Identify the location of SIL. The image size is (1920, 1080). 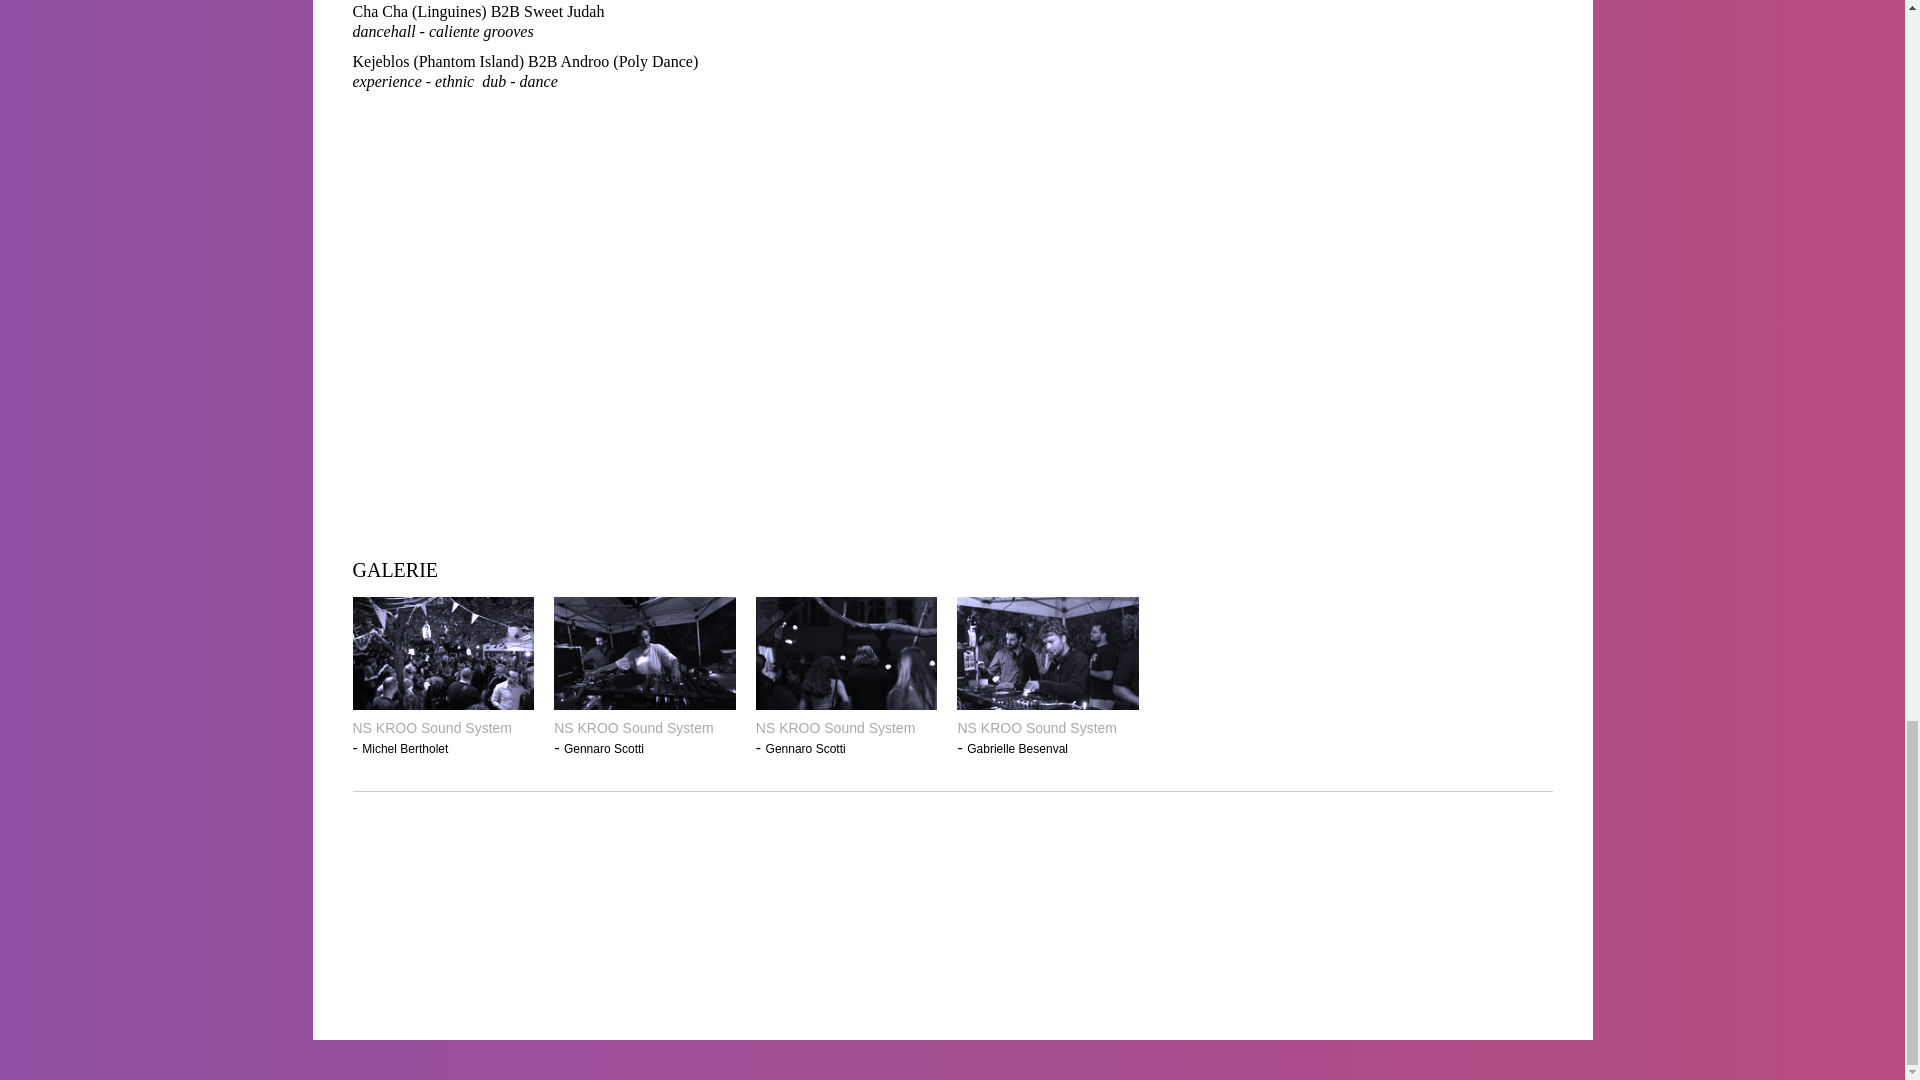
(850, 864).